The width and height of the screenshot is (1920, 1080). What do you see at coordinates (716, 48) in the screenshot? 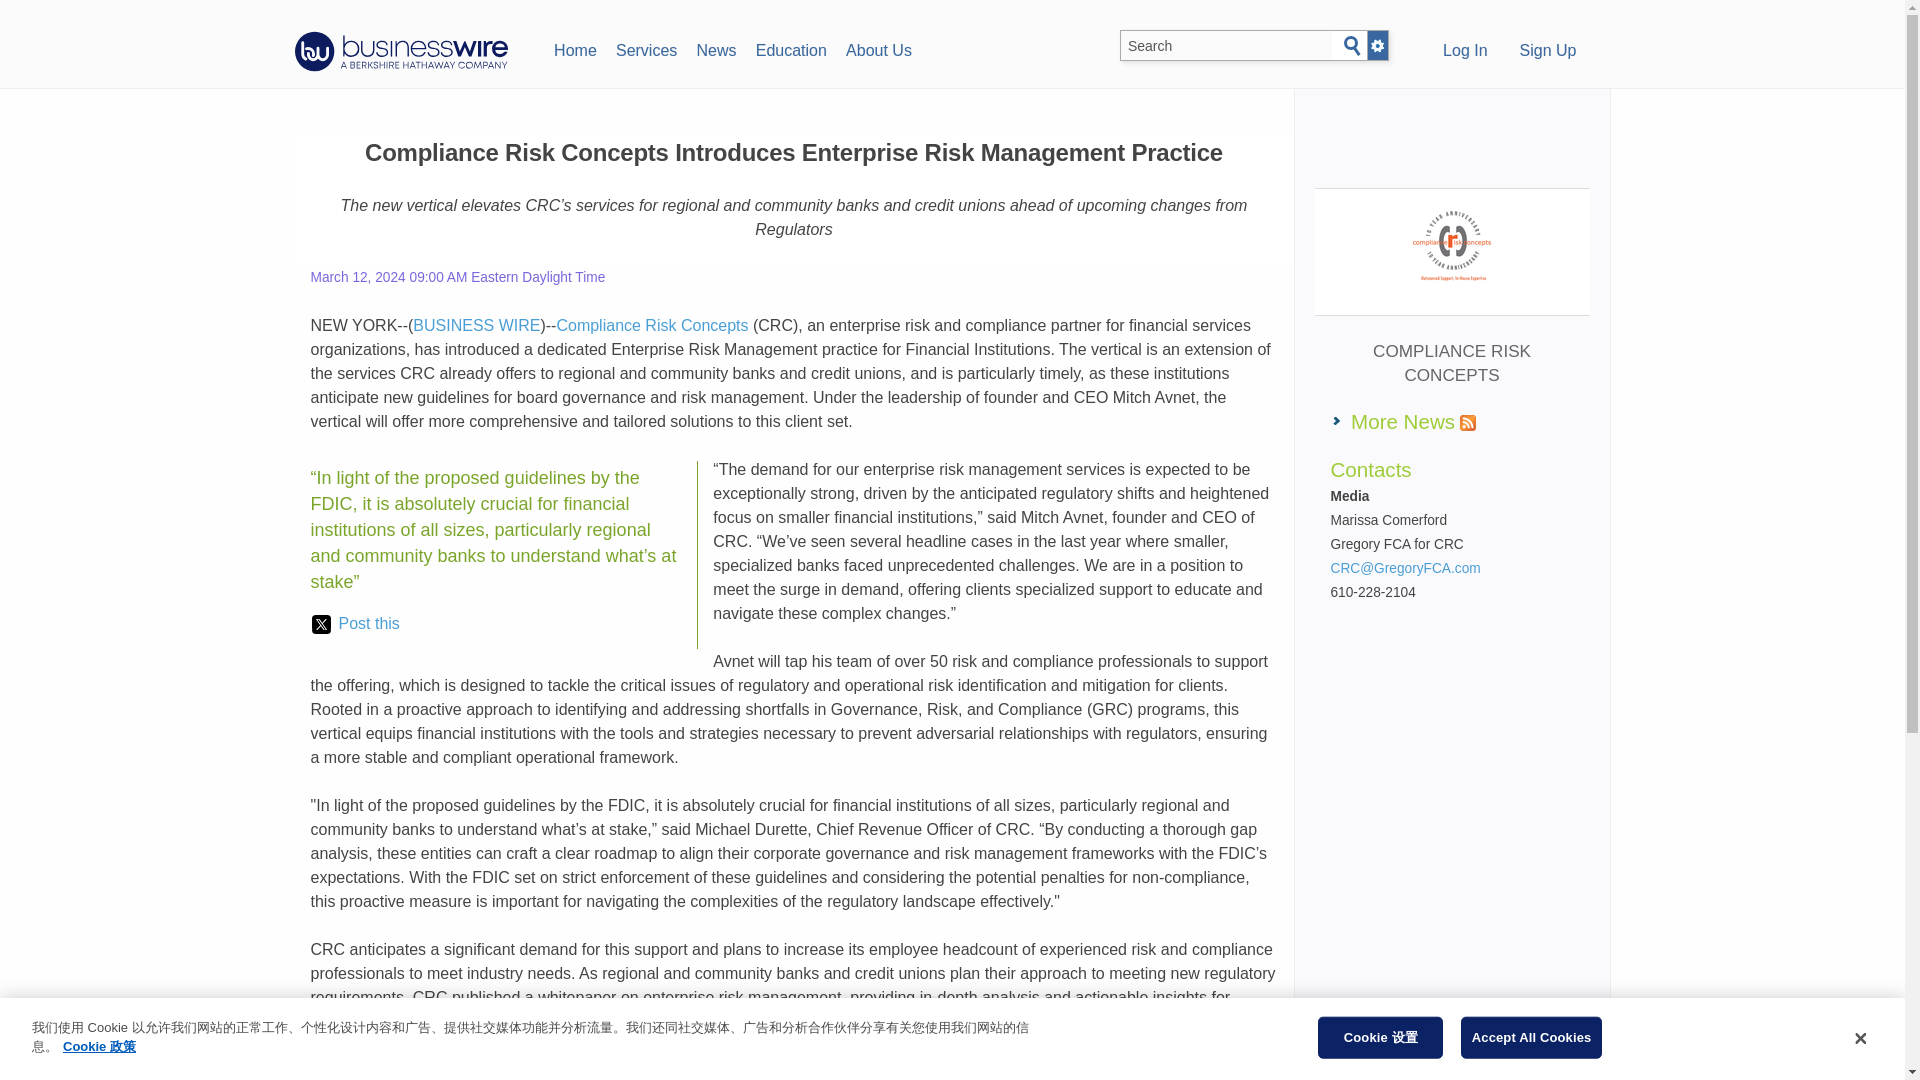
I see `News` at bounding box center [716, 48].